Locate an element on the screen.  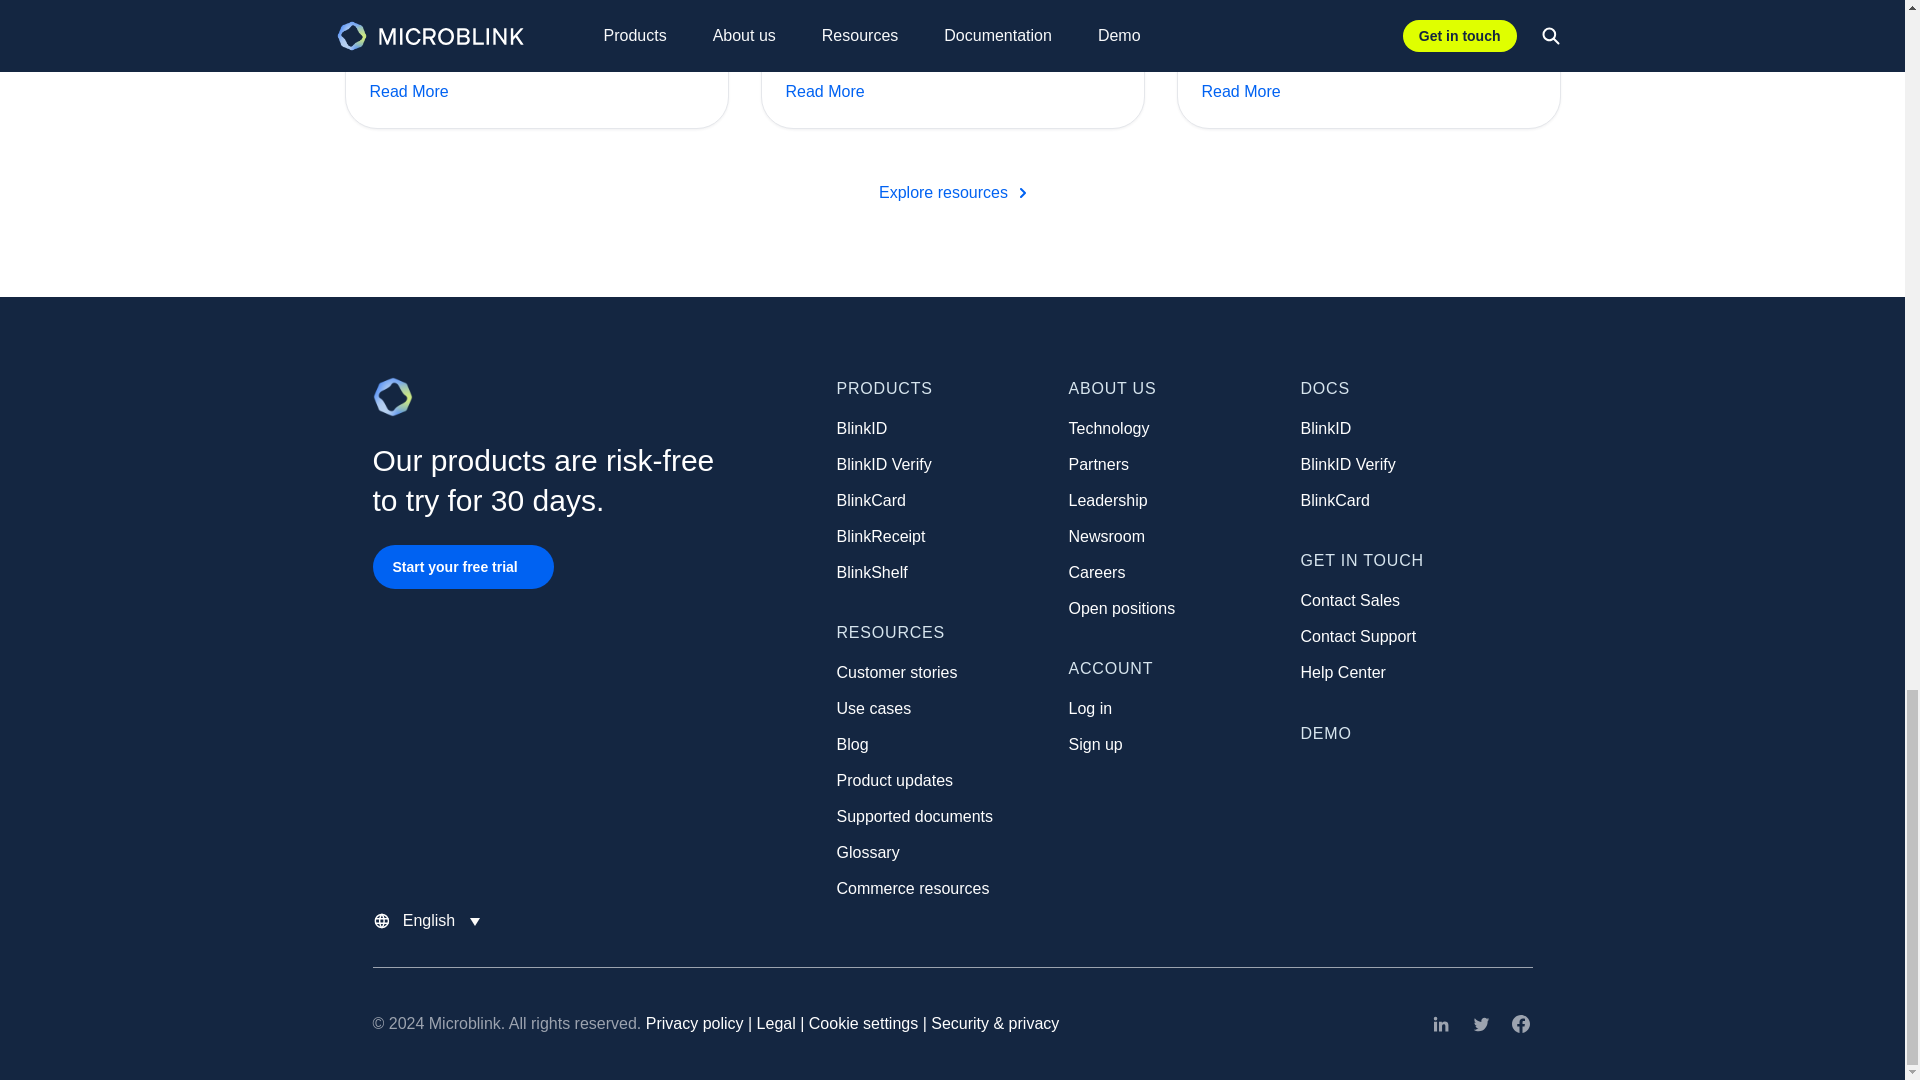
English is located at coordinates (430, 920).